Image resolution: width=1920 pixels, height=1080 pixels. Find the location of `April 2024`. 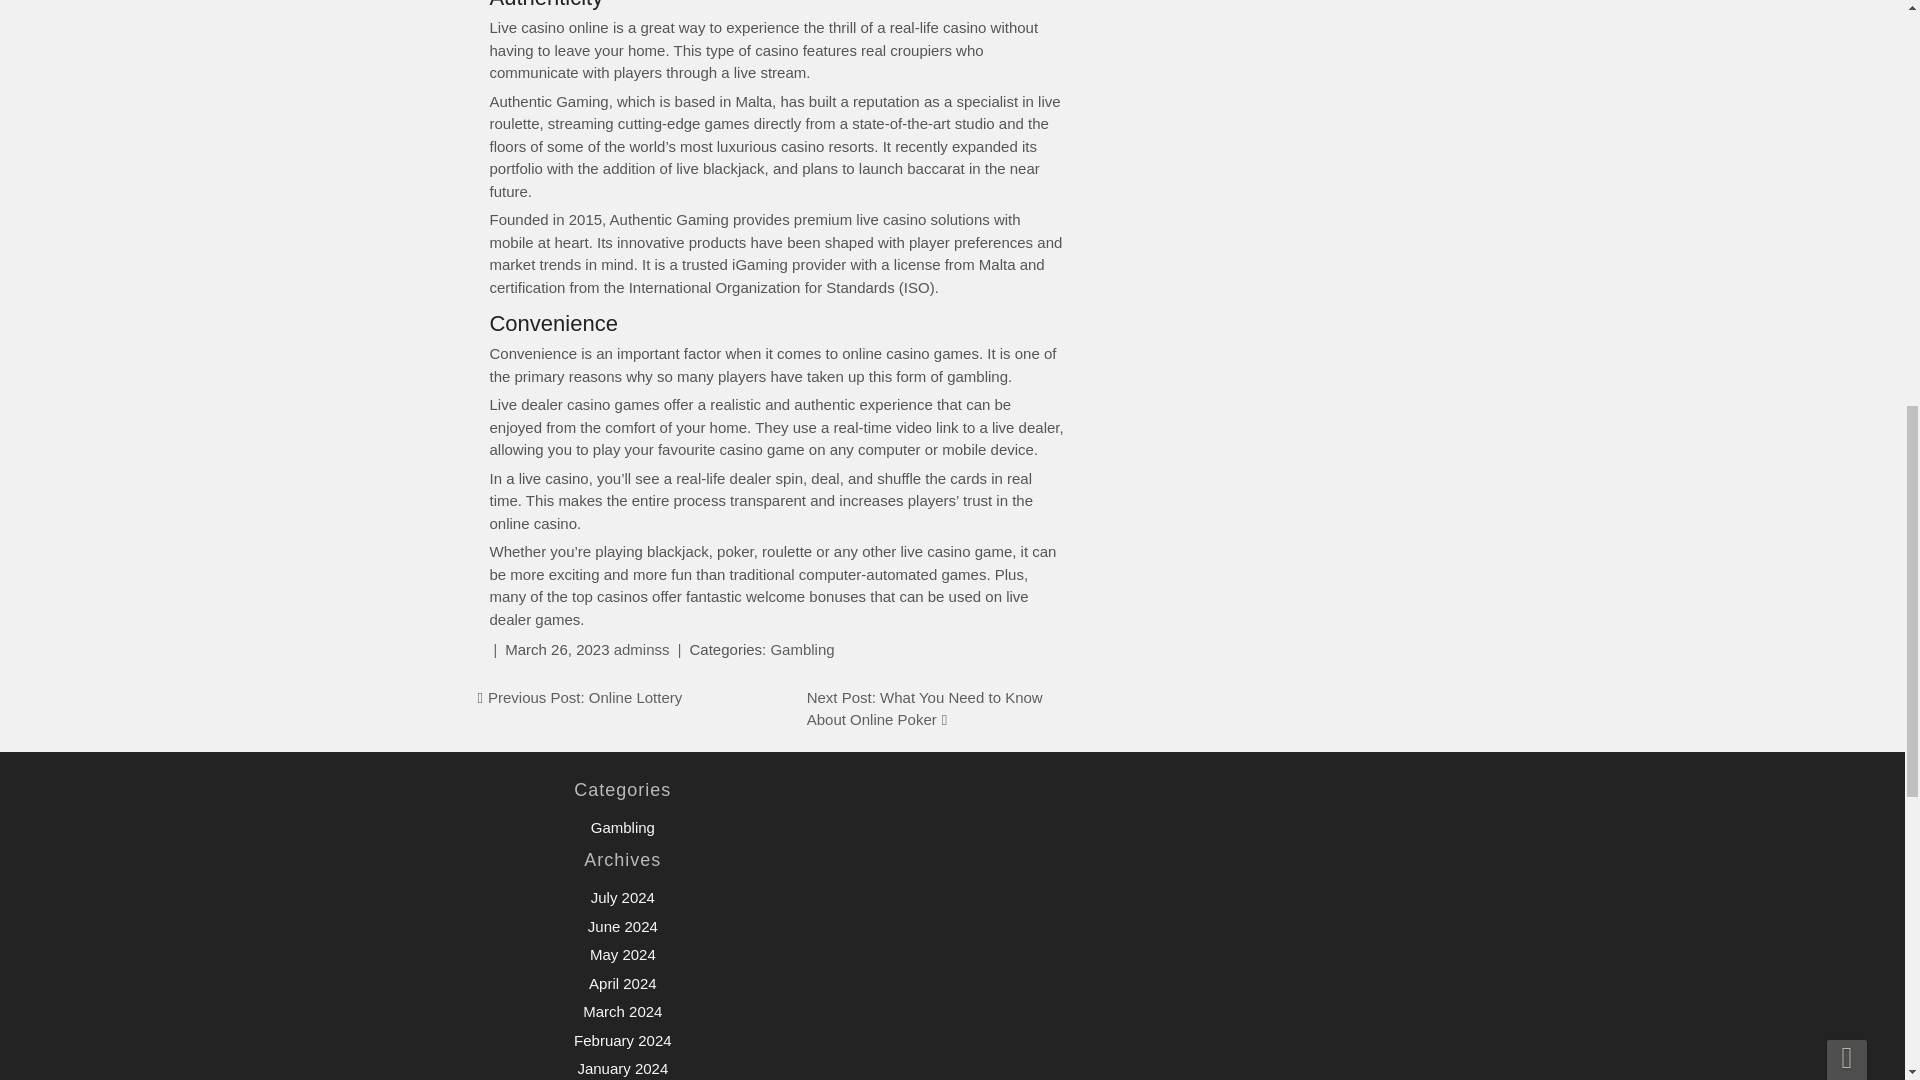

April 2024 is located at coordinates (622, 984).